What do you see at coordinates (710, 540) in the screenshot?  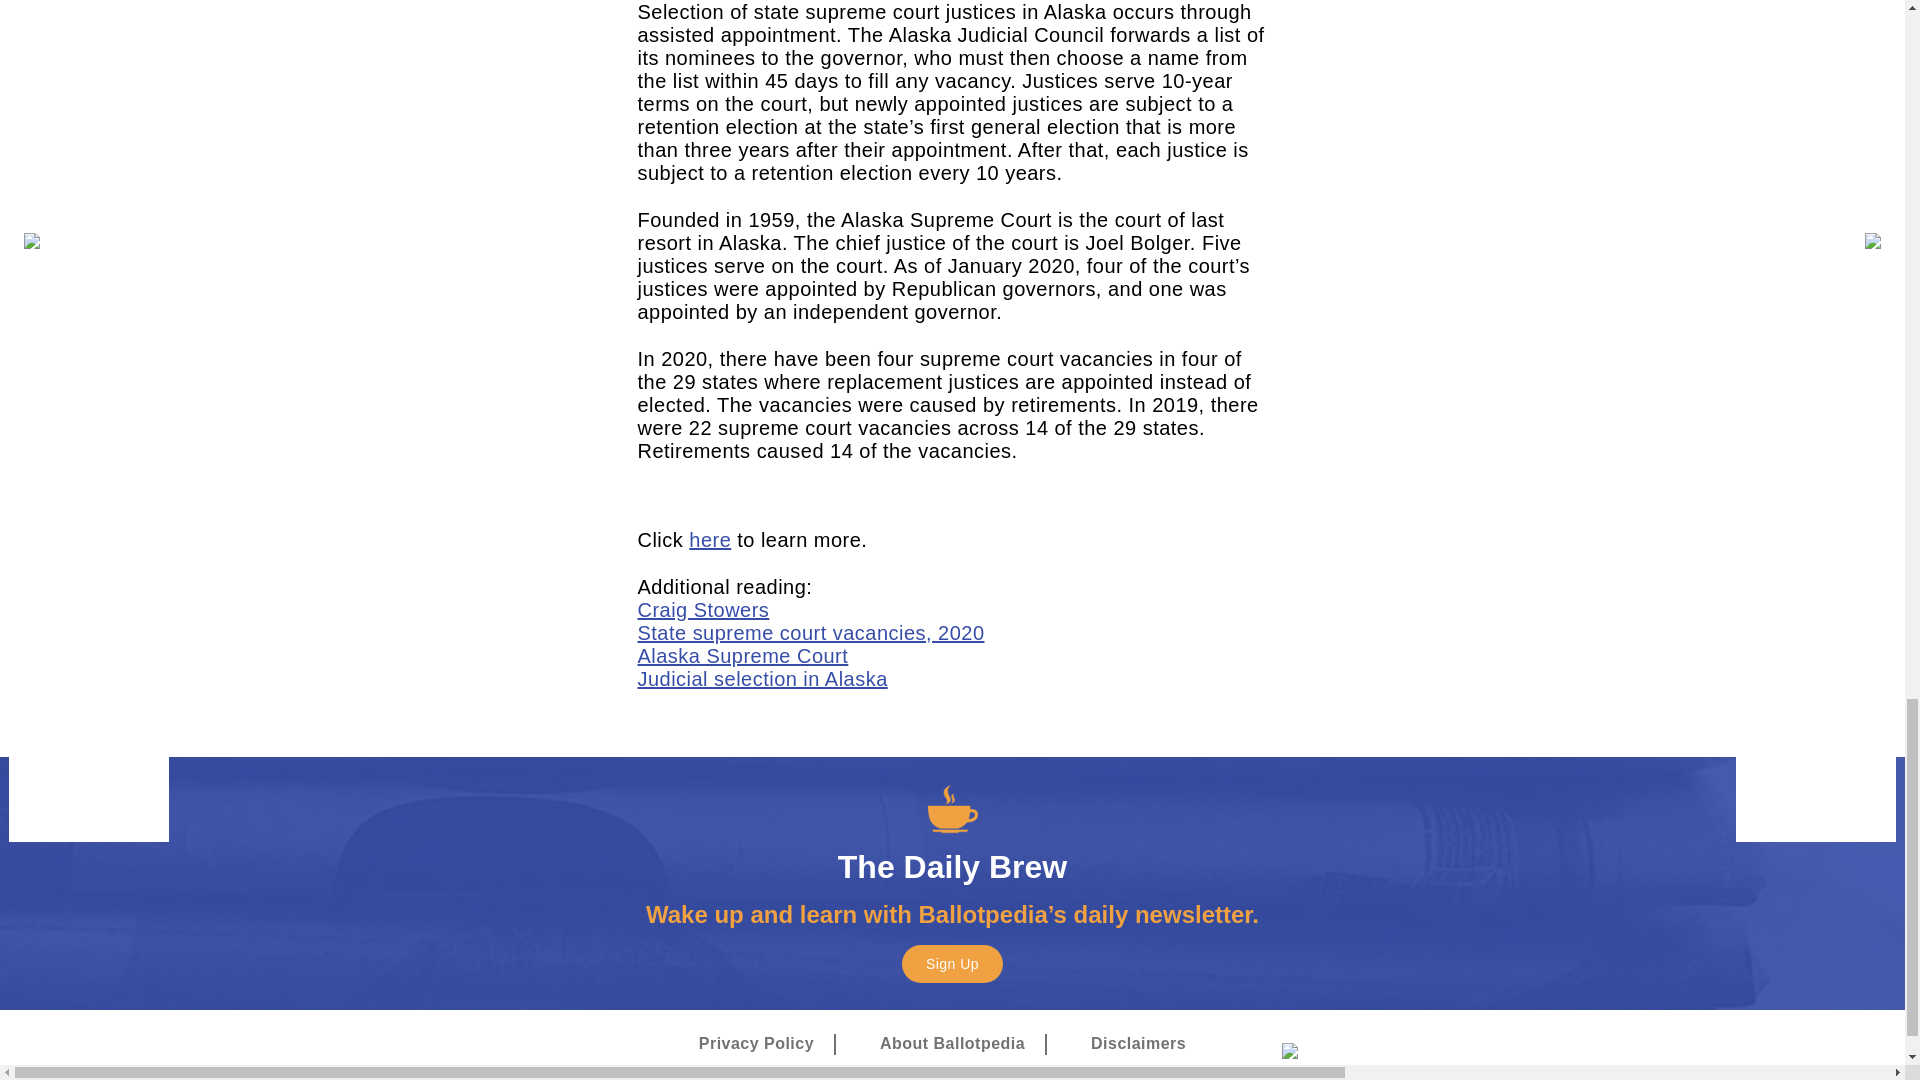 I see `here` at bounding box center [710, 540].